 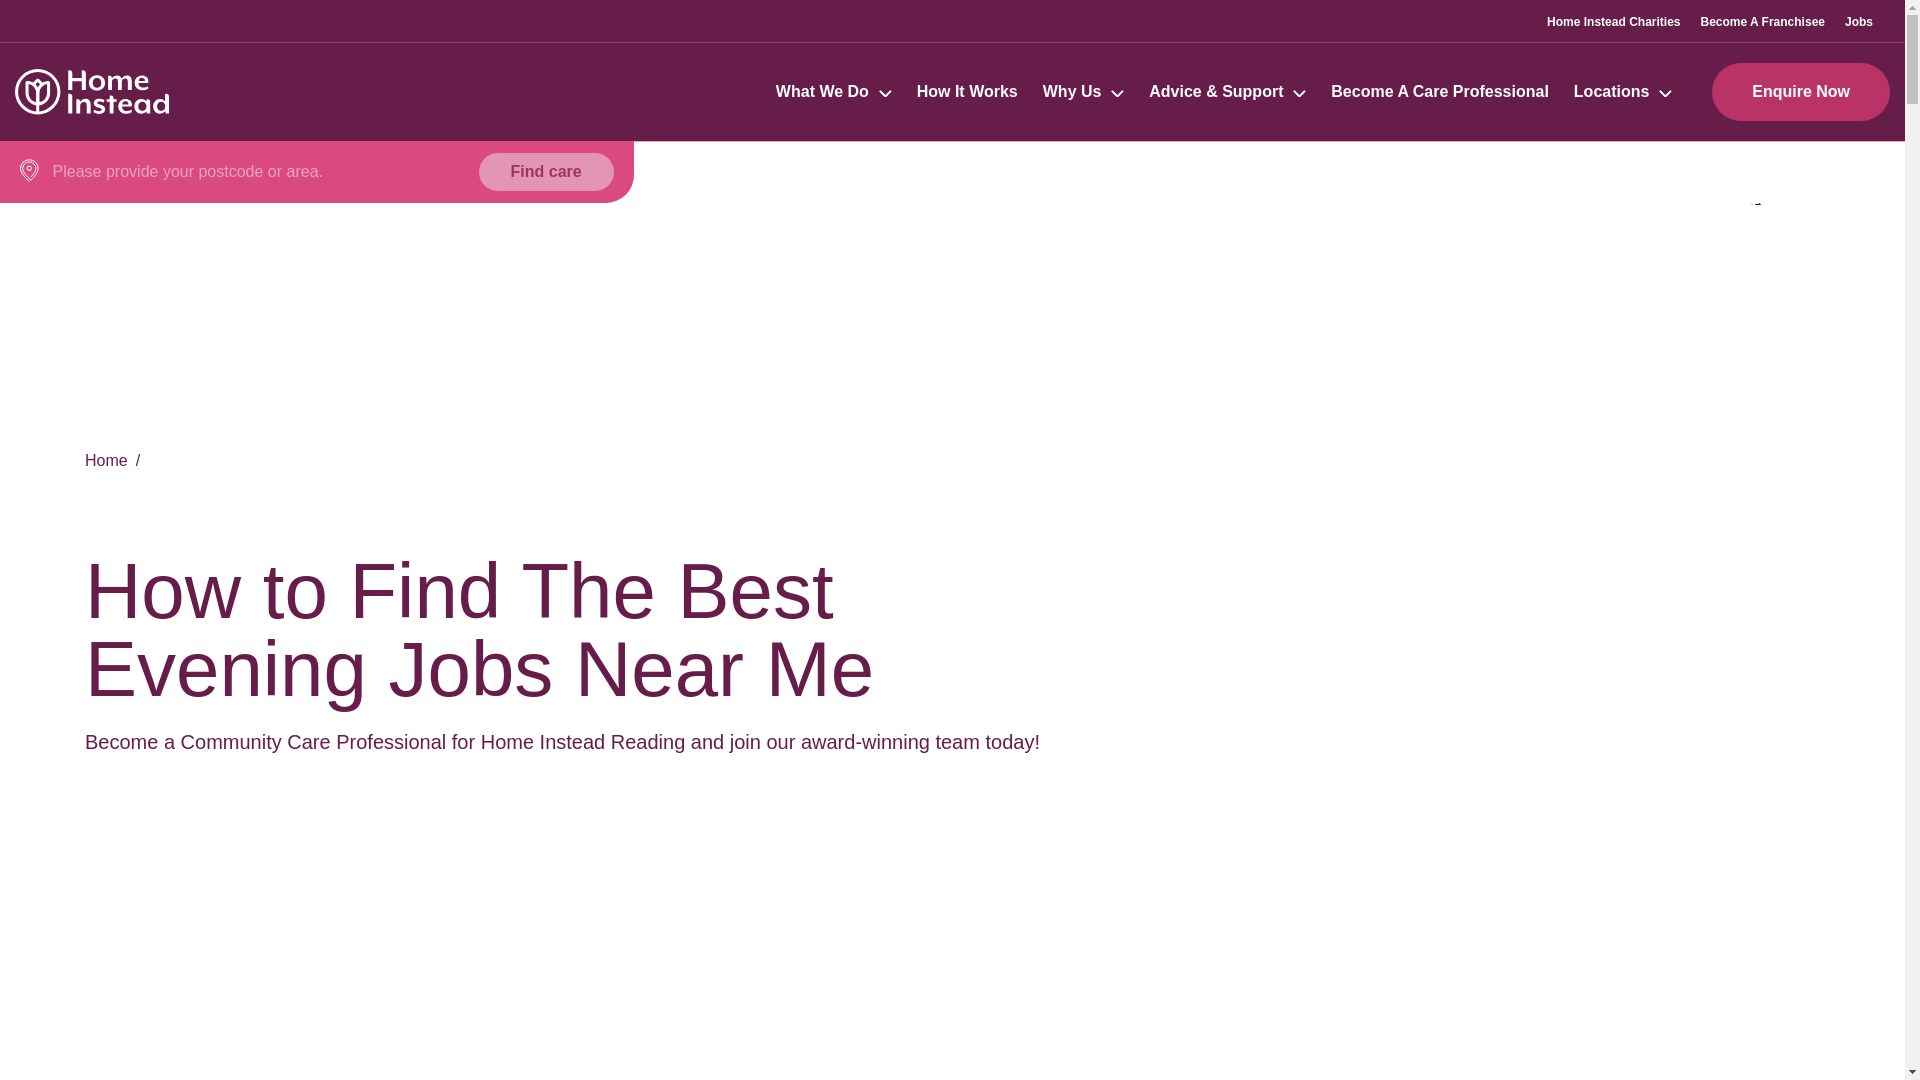 What do you see at coordinates (1072, 92) in the screenshot?
I see `Why Us` at bounding box center [1072, 92].